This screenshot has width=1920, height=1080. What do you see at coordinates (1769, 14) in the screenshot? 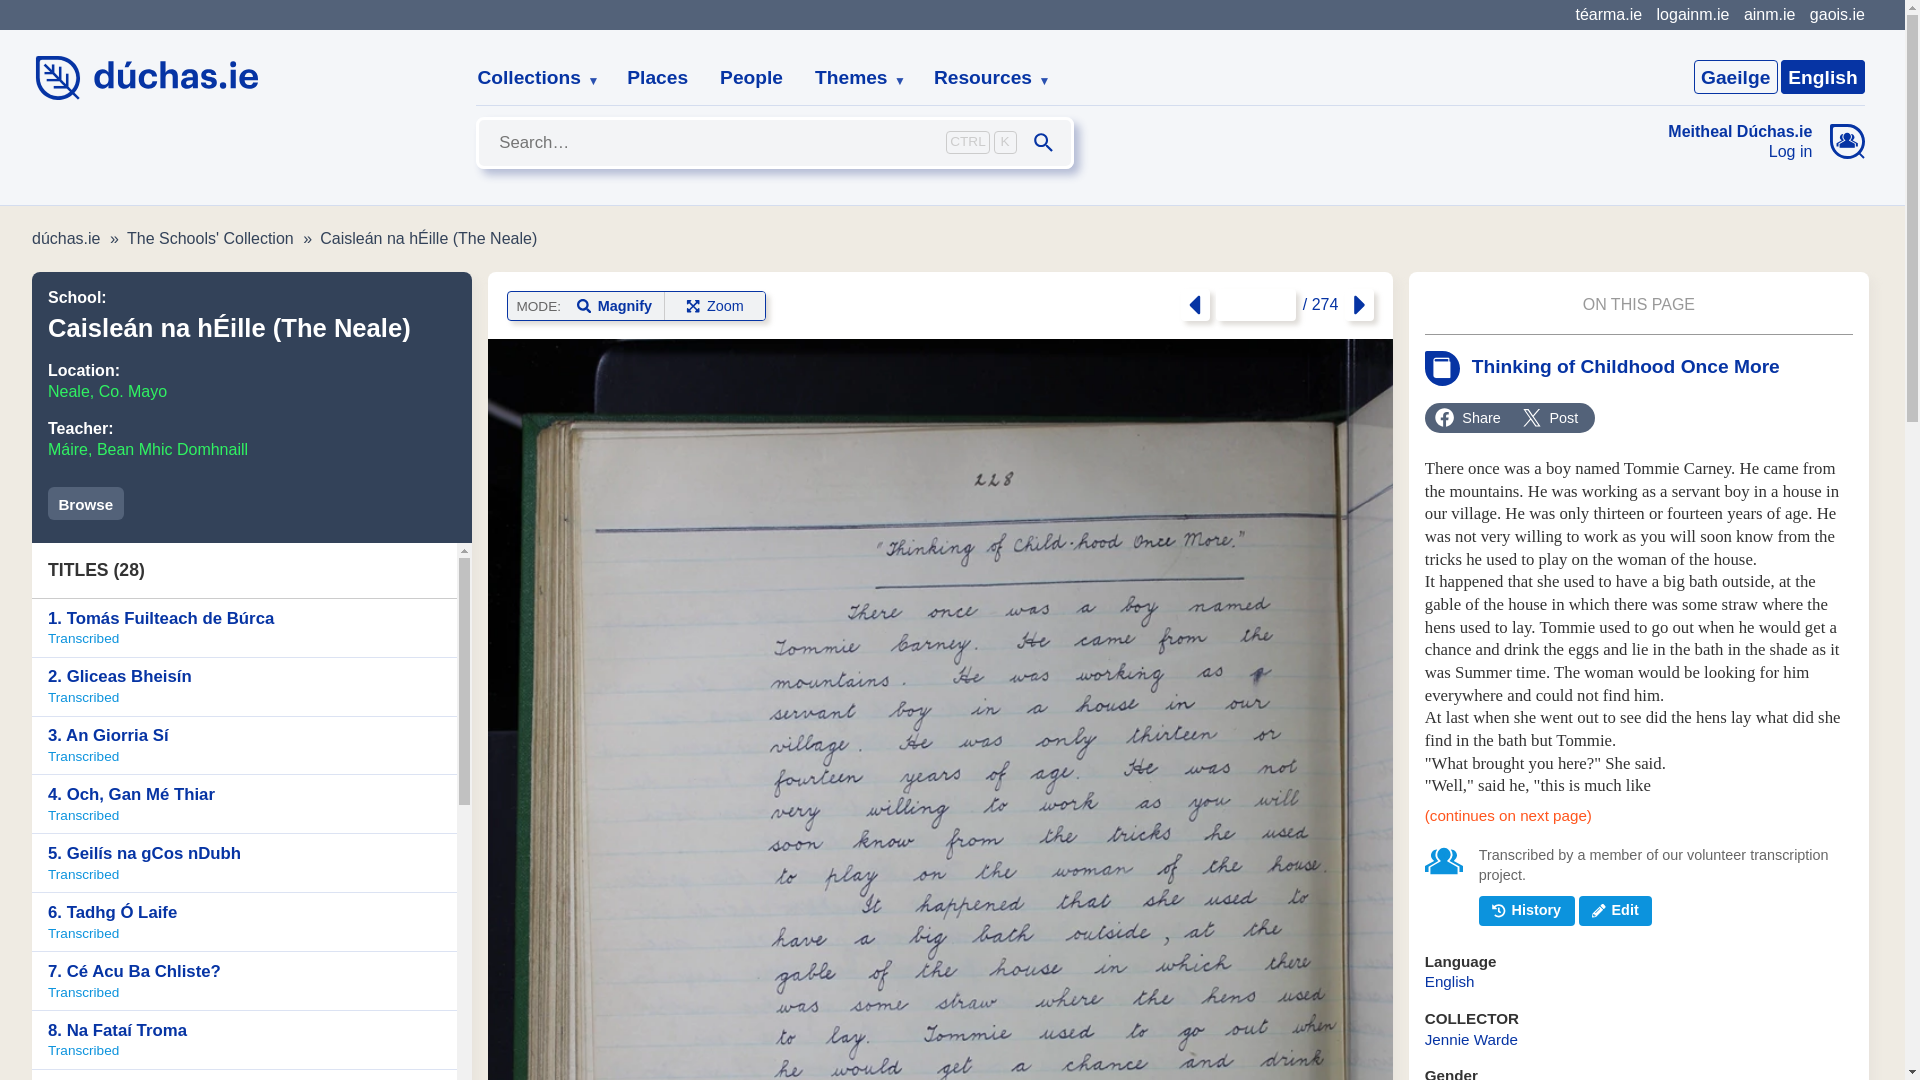
I see `ainm.ie` at bounding box center [1769, 14].